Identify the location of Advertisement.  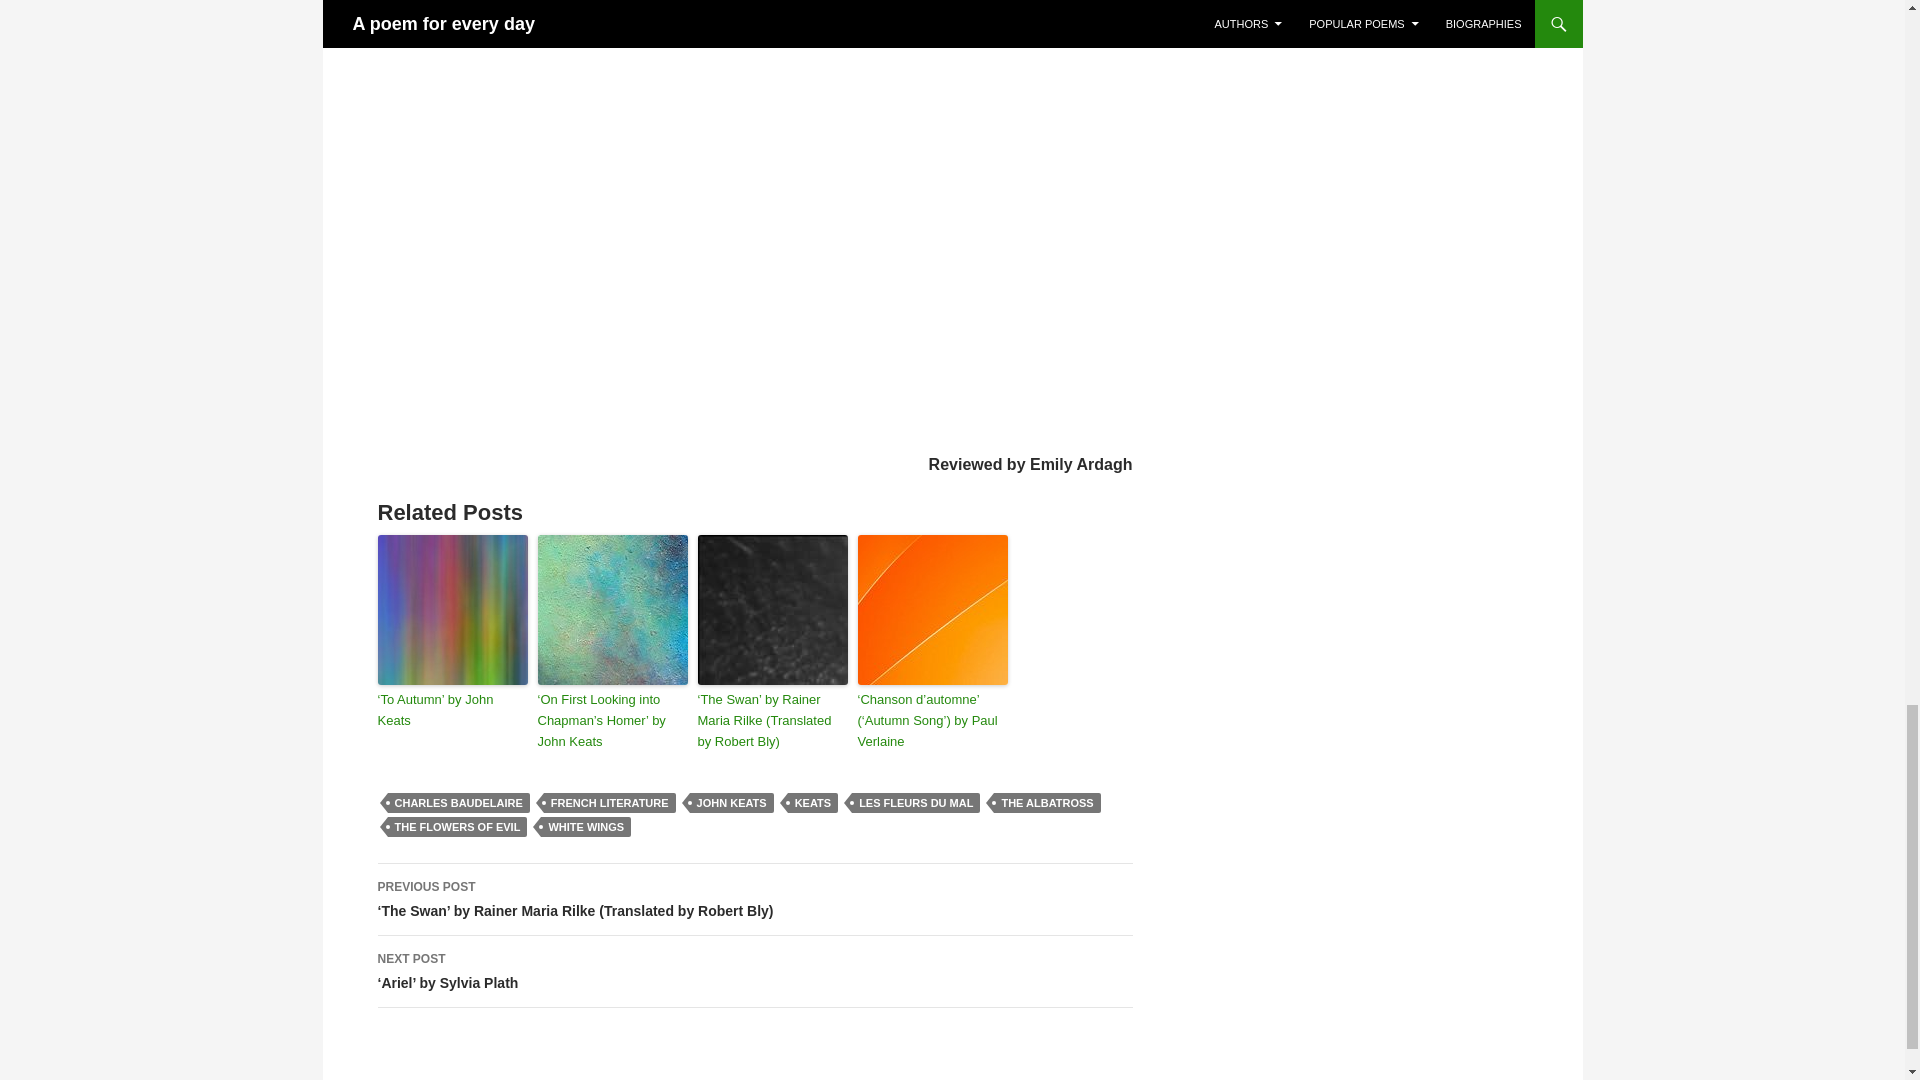
(755, 392).